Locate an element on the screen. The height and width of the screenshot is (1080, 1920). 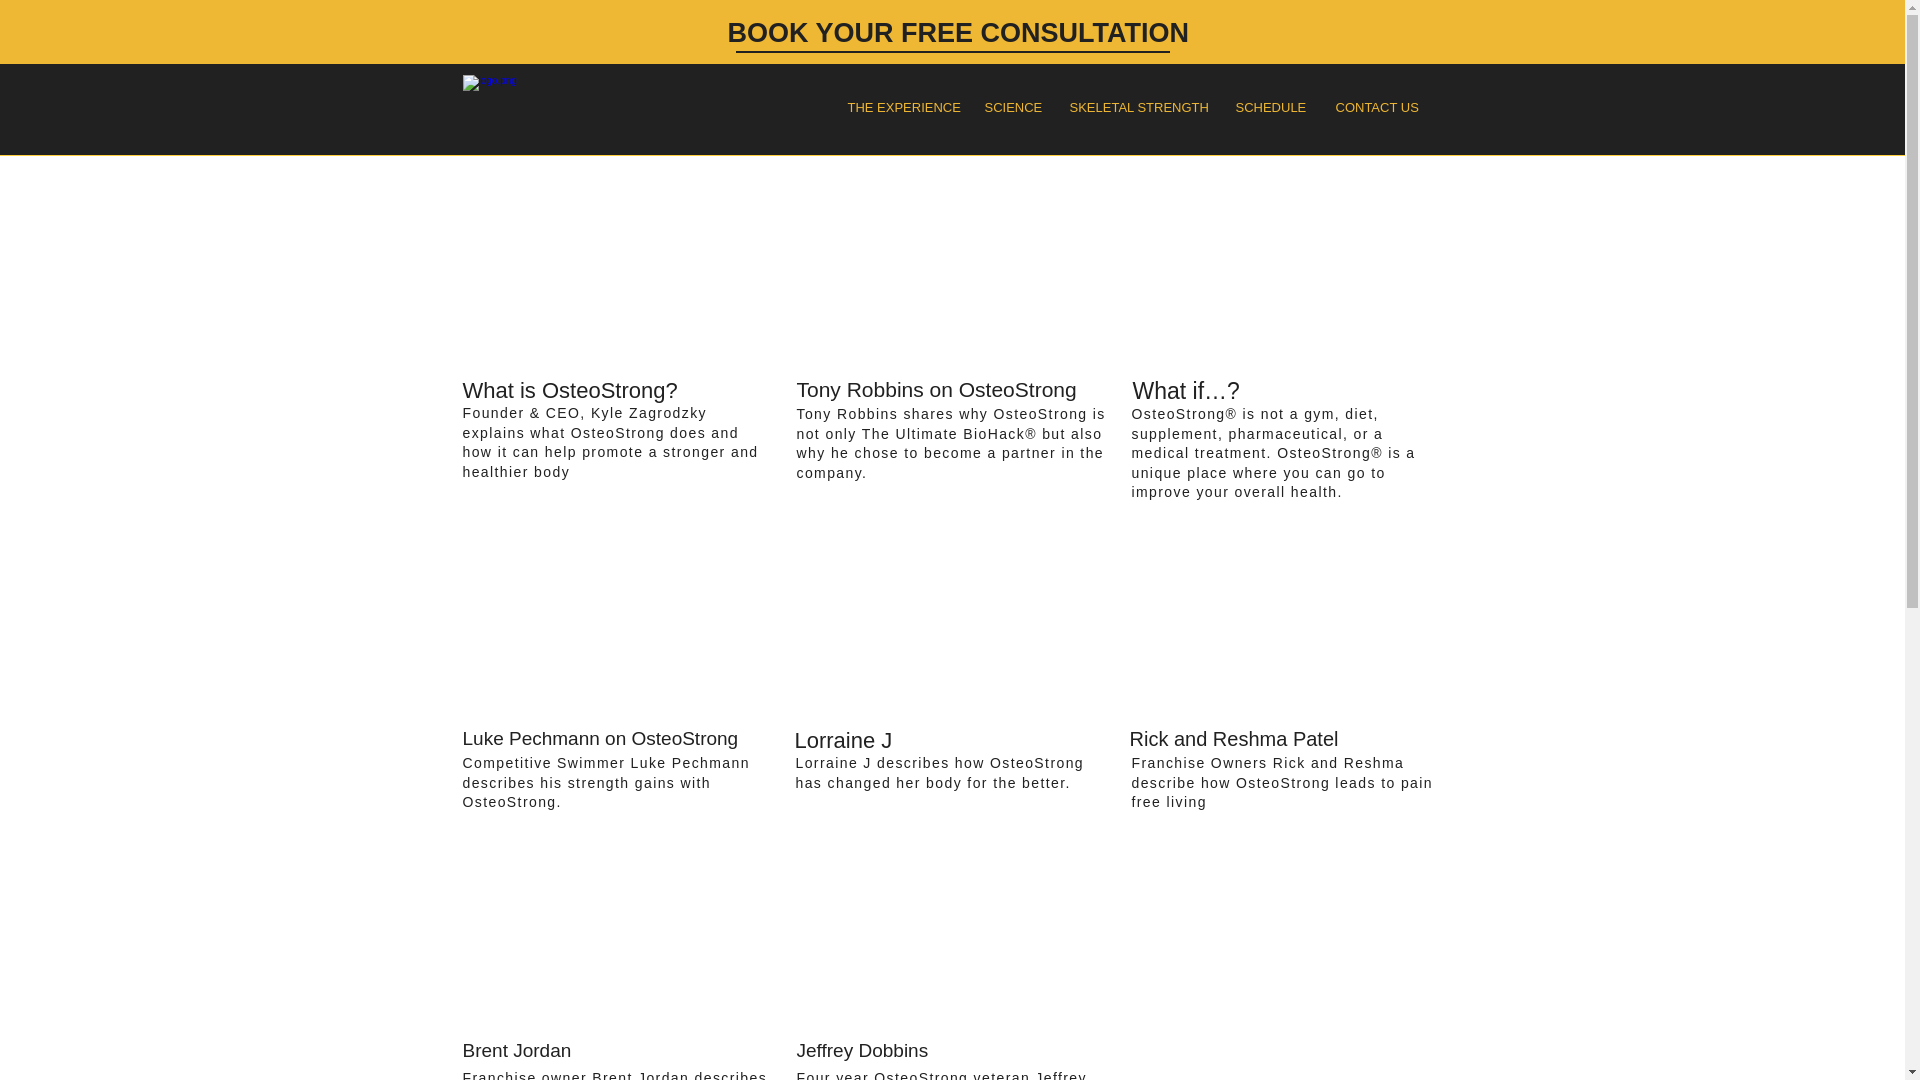
THE EXPERIENCE is located at coordinates (900, 107).